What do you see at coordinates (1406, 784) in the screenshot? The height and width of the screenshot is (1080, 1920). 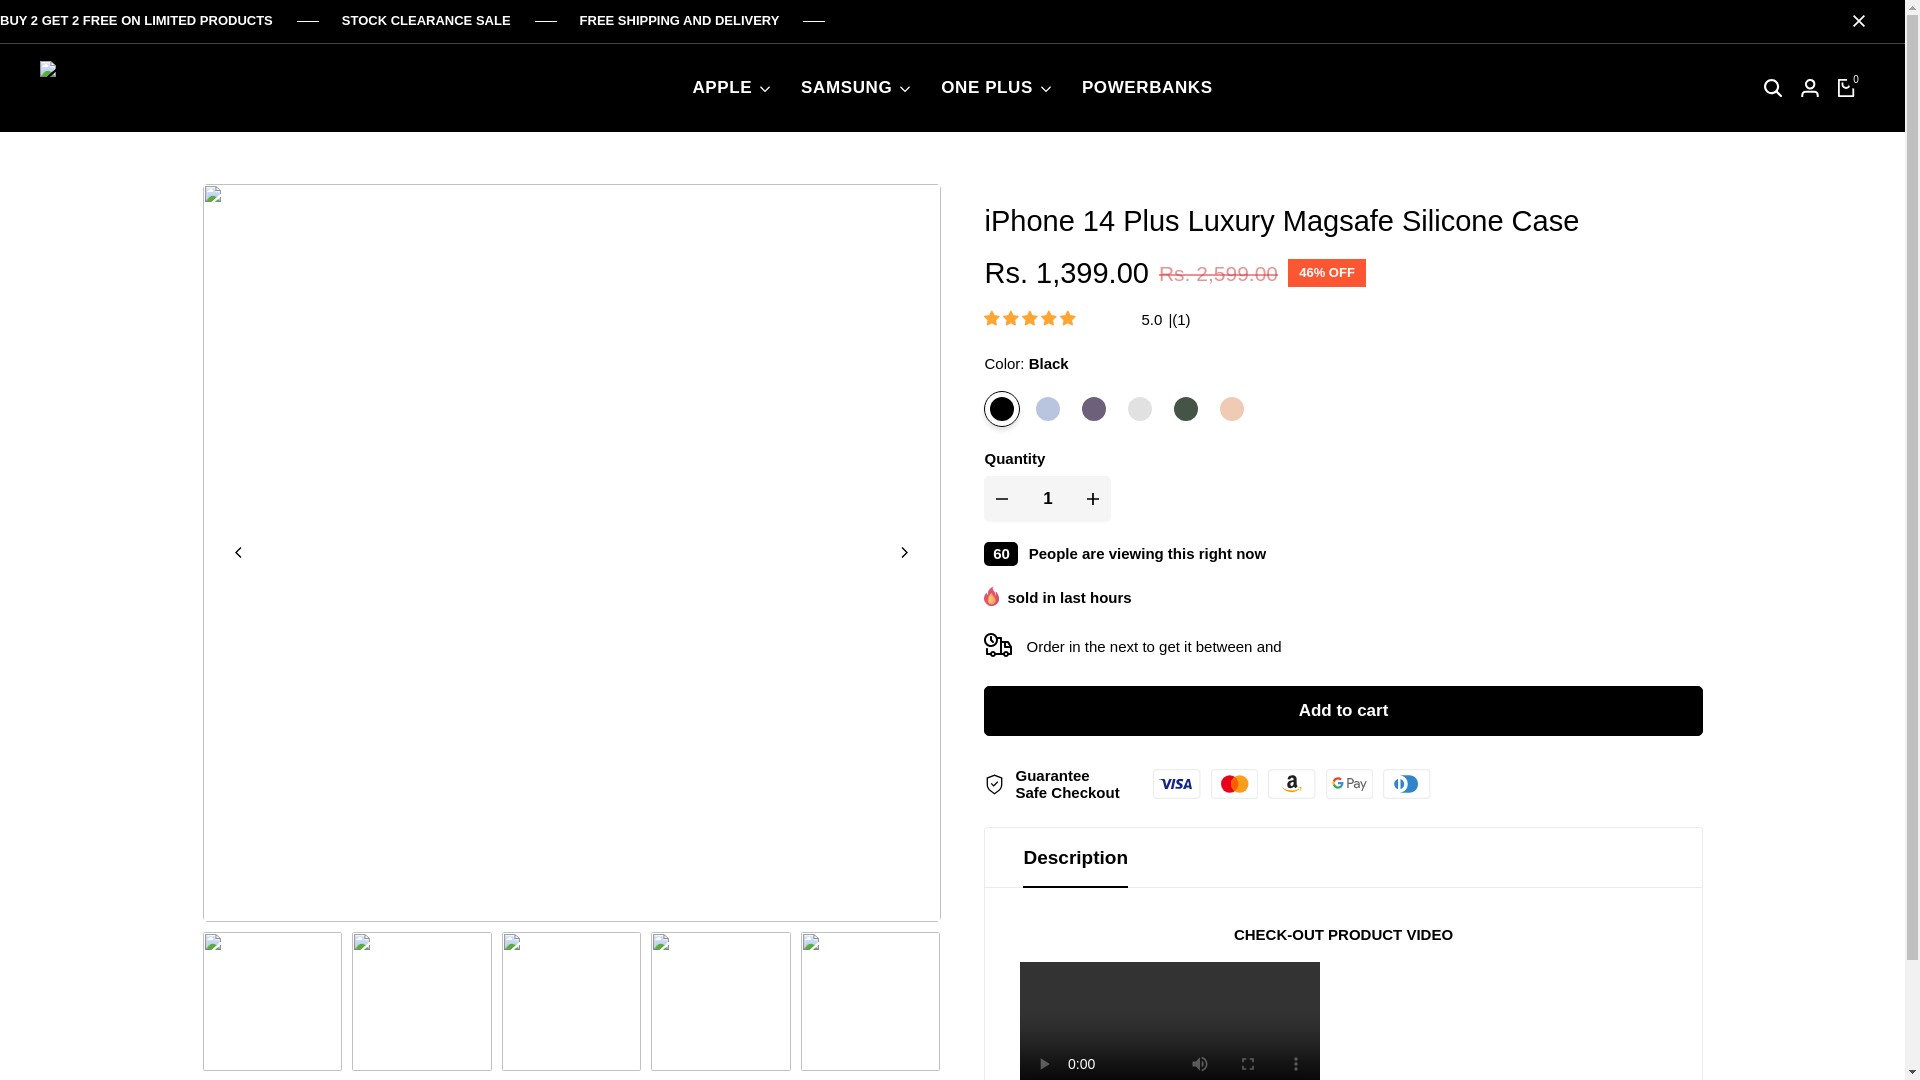 I see `Diners Club` at bounding box center [1406, 784].